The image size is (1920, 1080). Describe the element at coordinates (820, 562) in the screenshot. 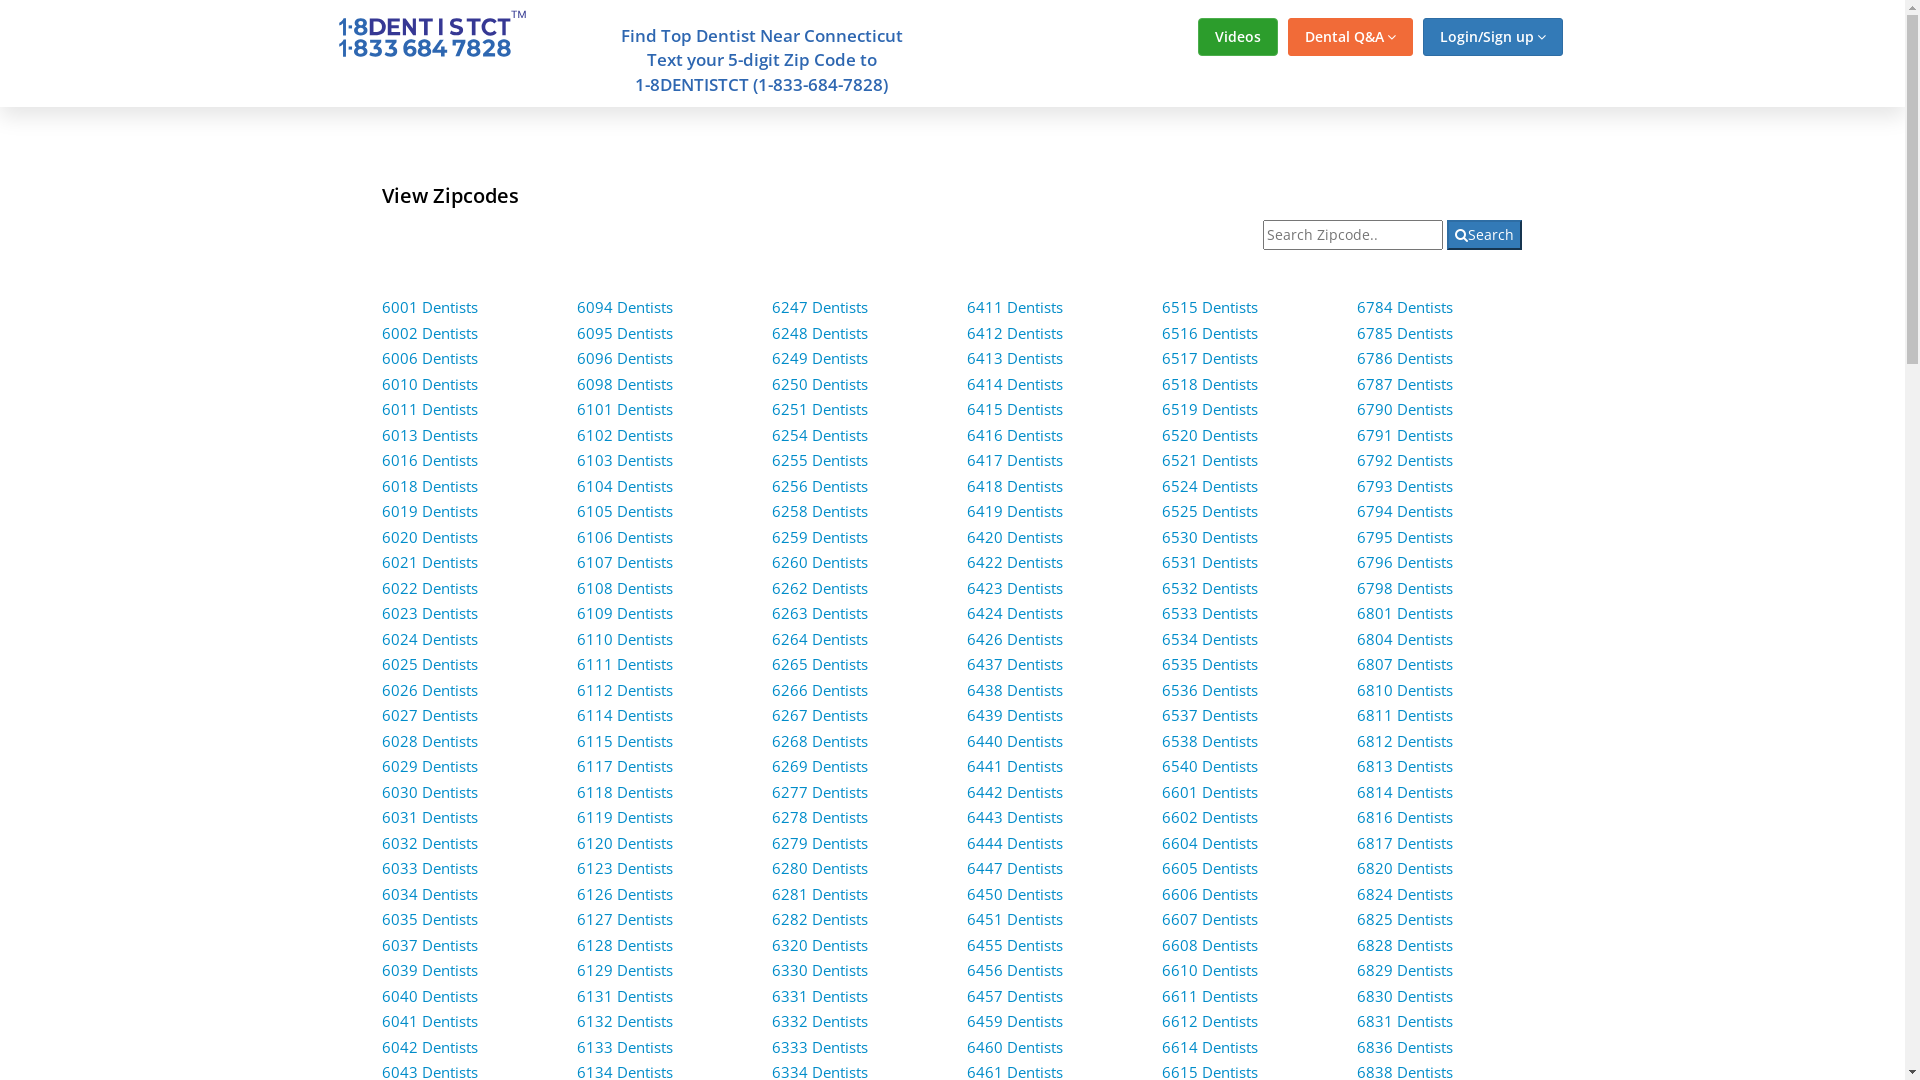

I see `6260 Dentists` at that location.